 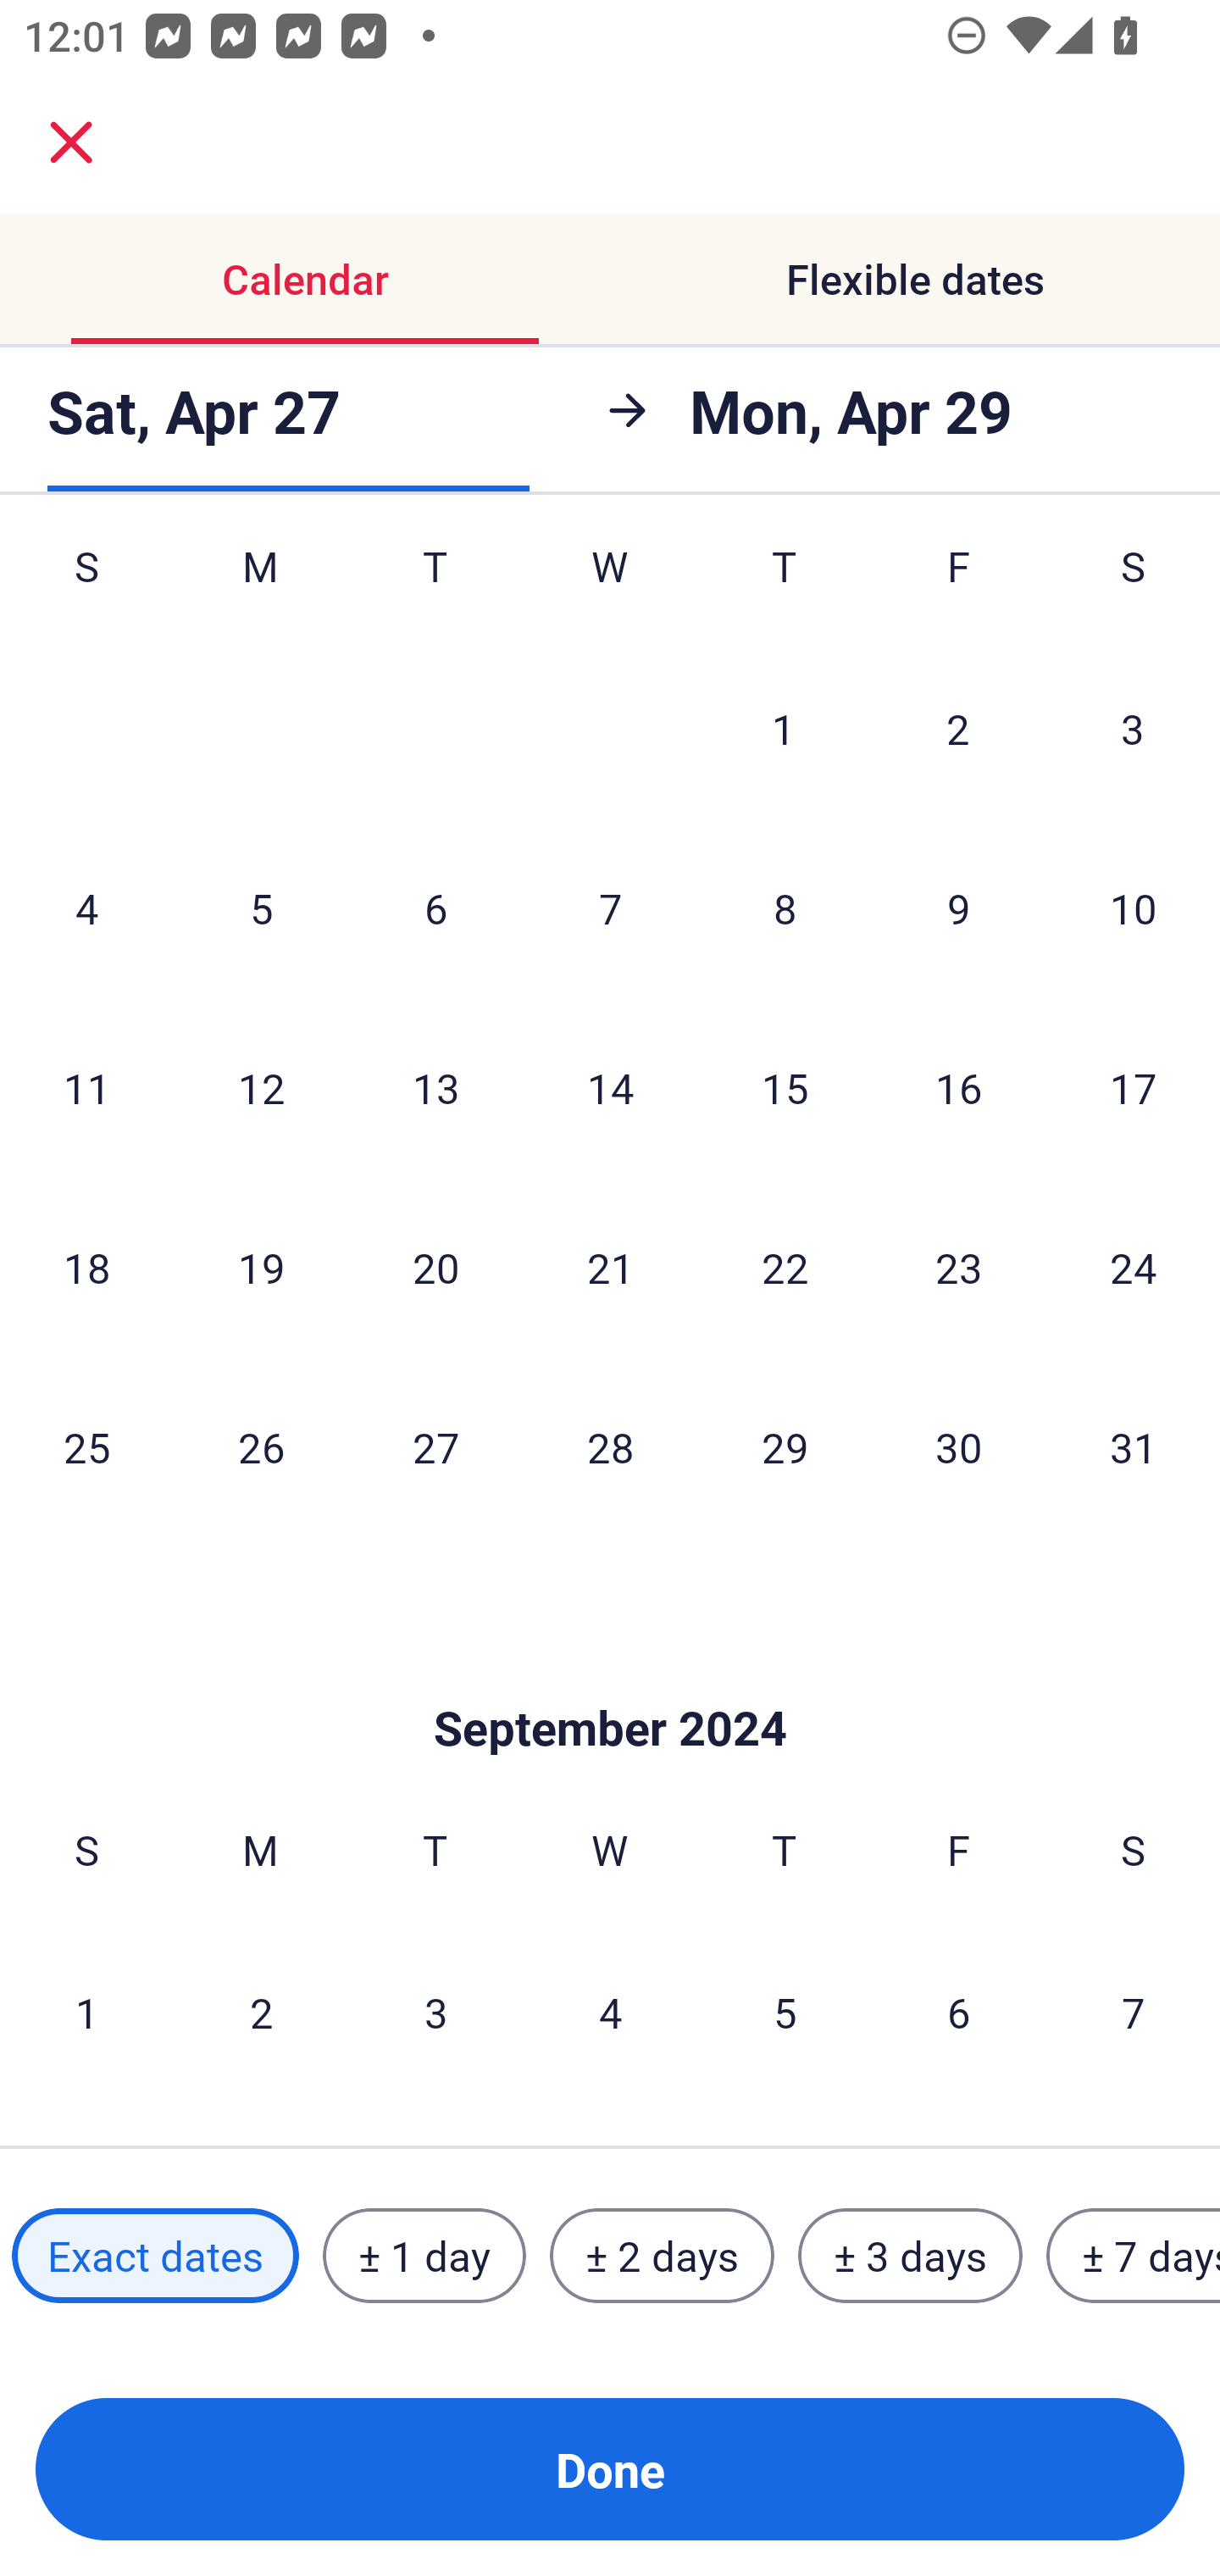 What do you see at coordinates (435, 2012) in the screenshot?
I see `3 Tuesday, September 3, 2024` at bounding box center [435, 2012].